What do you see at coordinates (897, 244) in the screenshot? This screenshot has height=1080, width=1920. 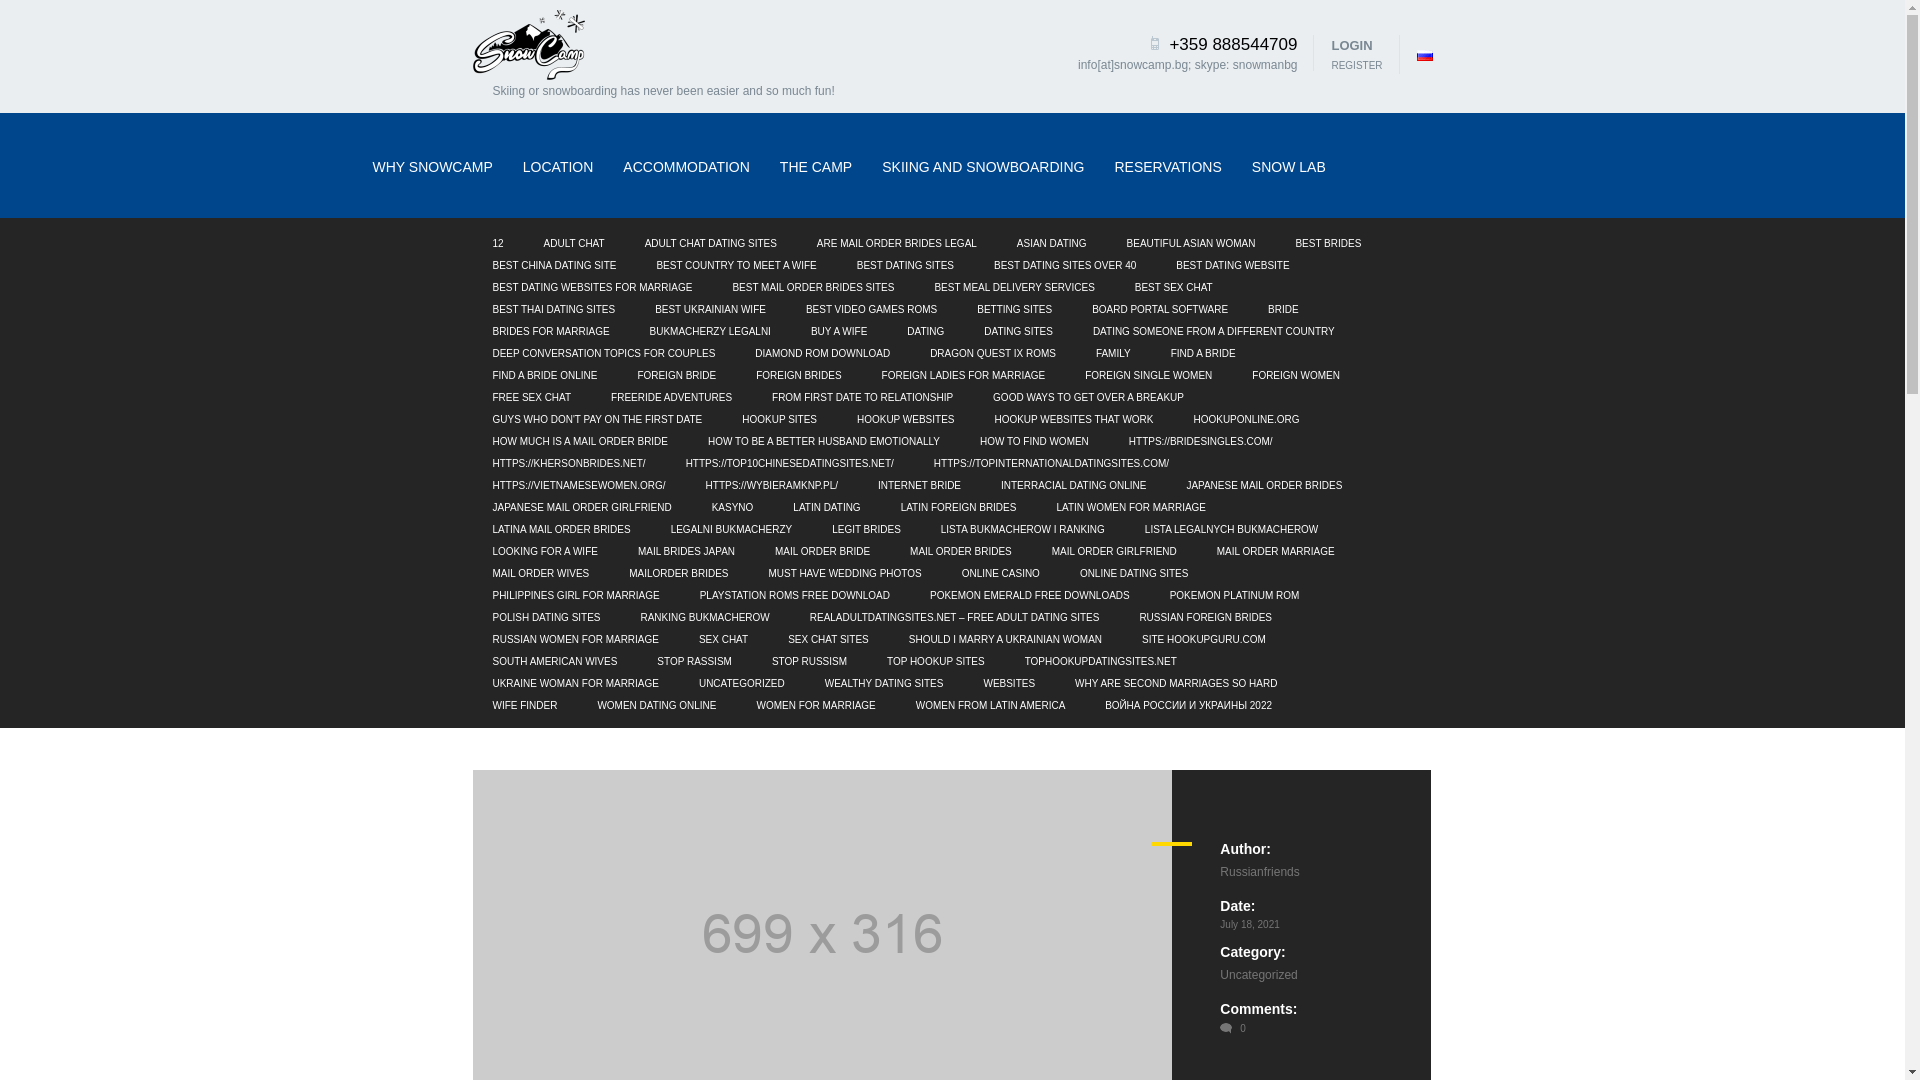 I see `ARE MAIL ORDER BRIDES LEGAL` at bounding box center [897, 244].